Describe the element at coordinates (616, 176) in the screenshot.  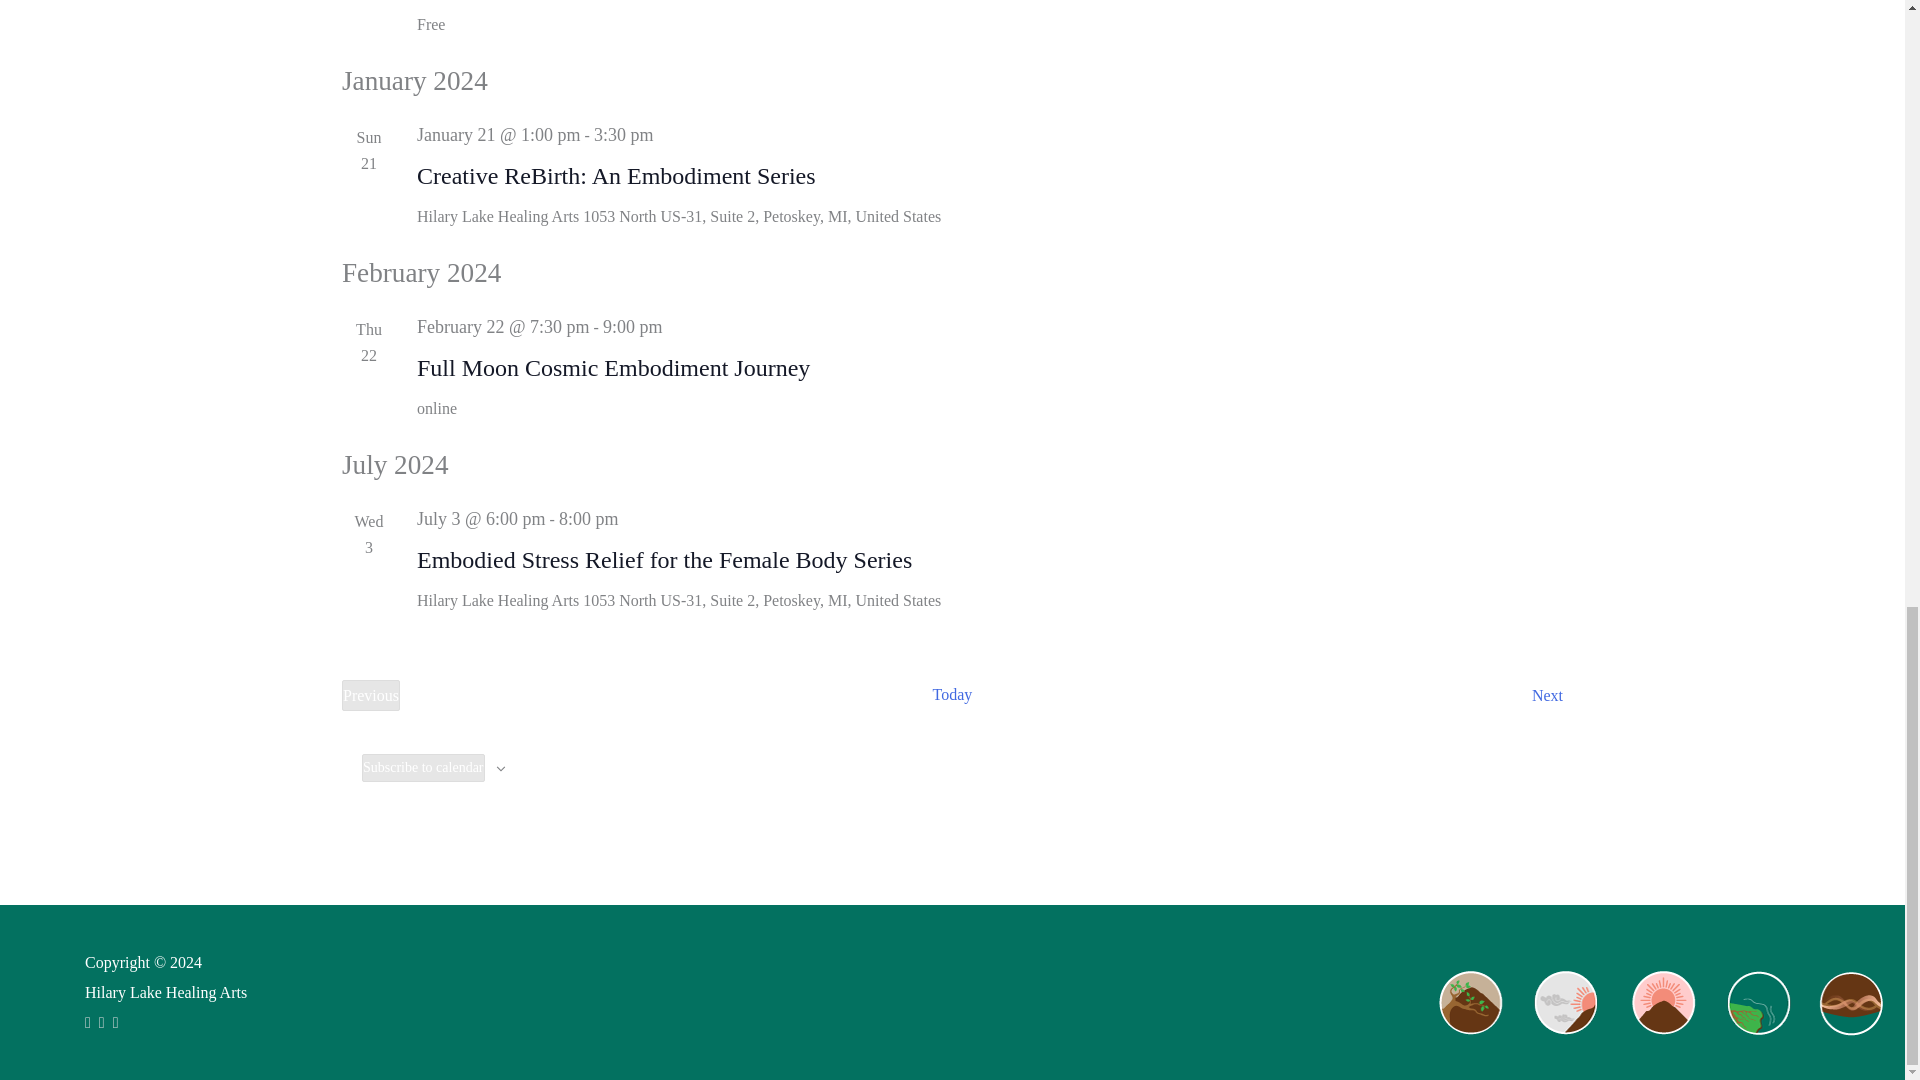
I see `Creative ReBirth: An Embodiment Series` at that location.